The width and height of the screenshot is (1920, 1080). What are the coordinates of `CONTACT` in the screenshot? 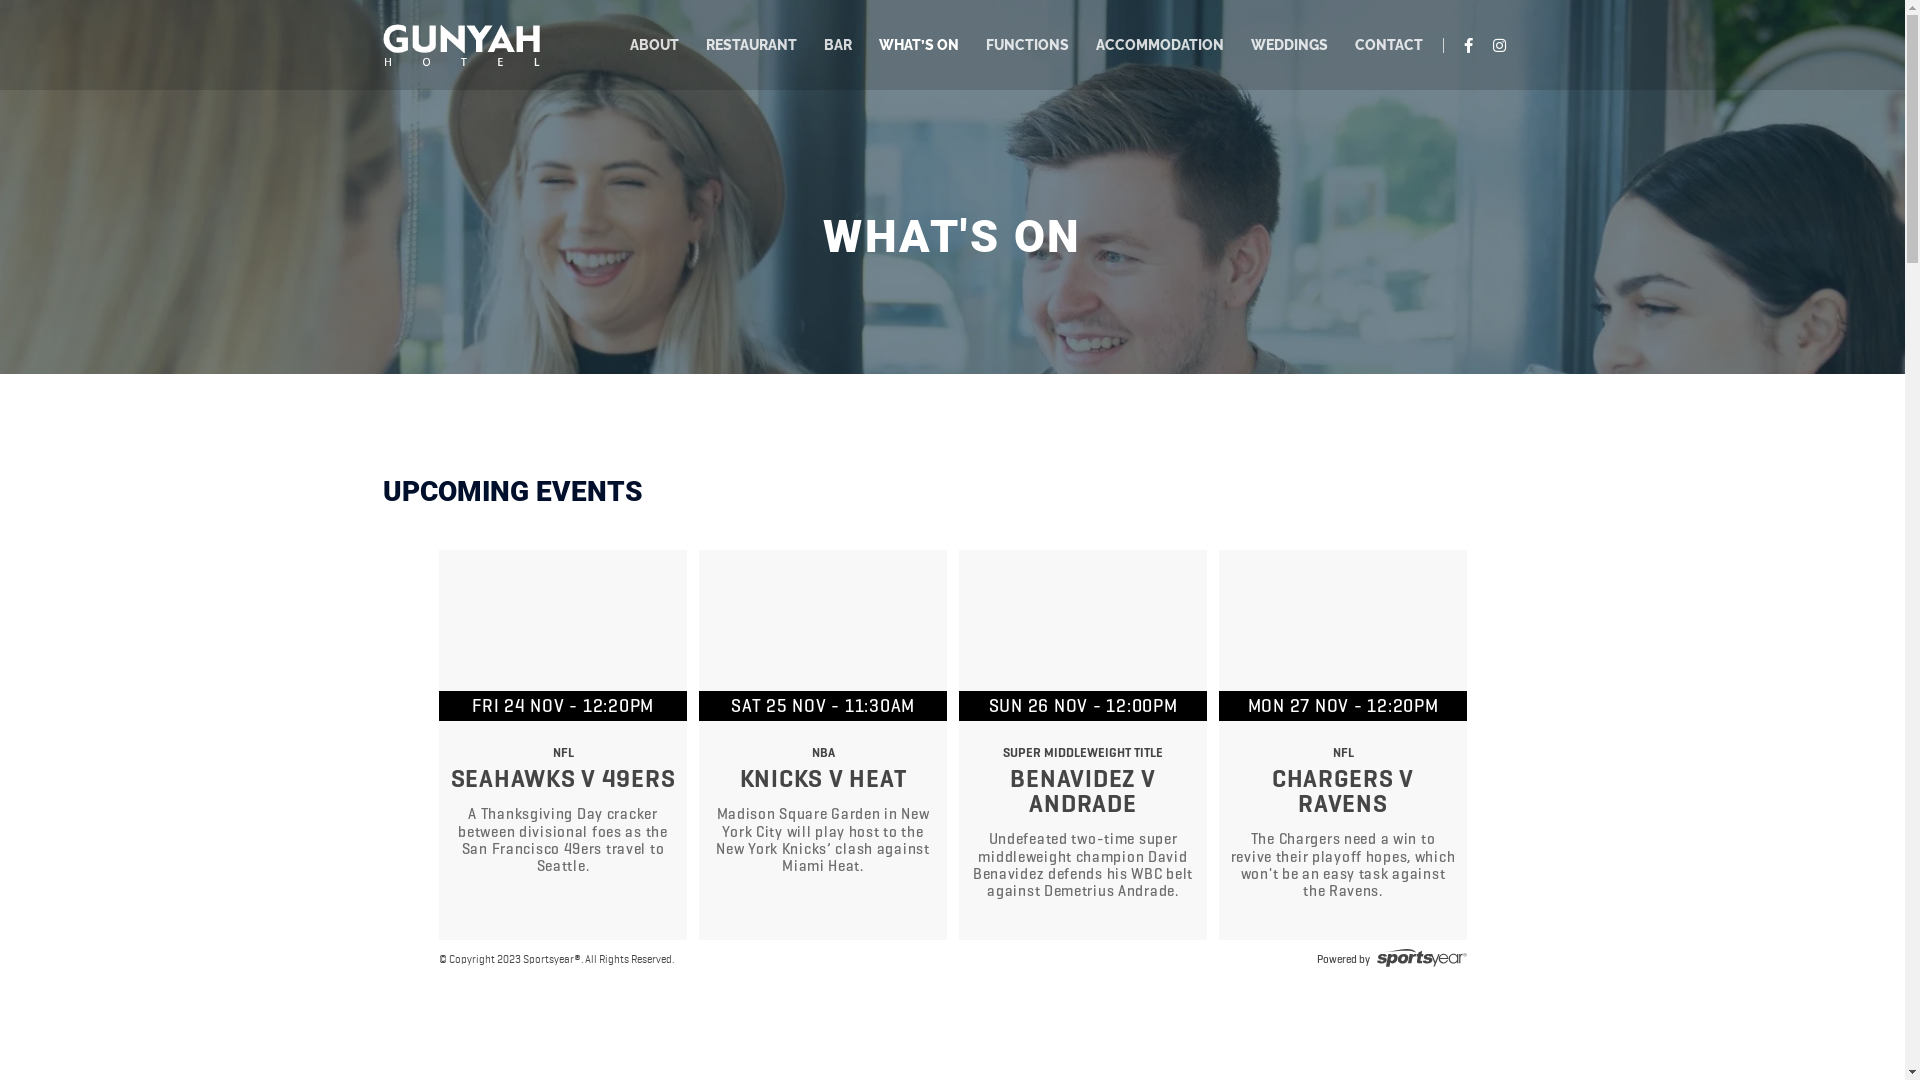 It's located at (1389, 45).